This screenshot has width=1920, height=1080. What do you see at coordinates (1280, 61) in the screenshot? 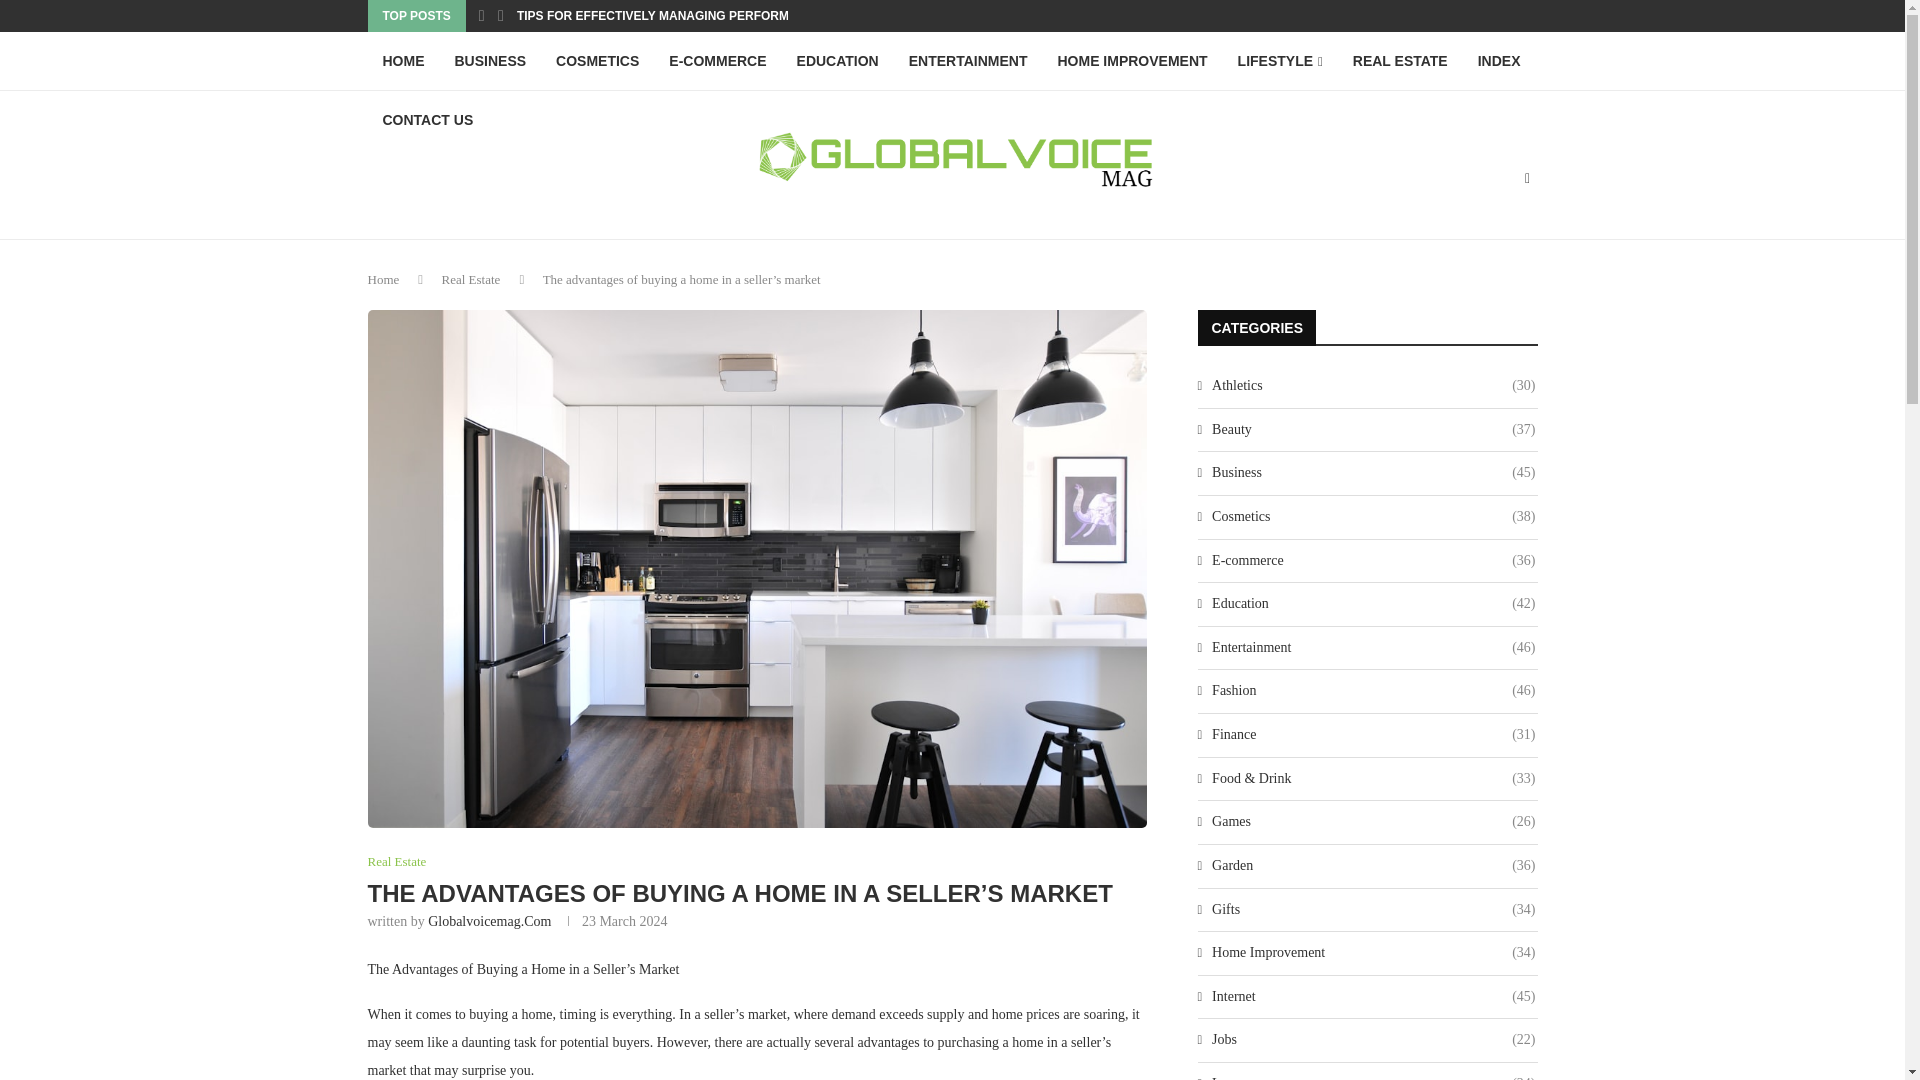
I see `LIFESTYLE` at bounding box center [1280, 61].